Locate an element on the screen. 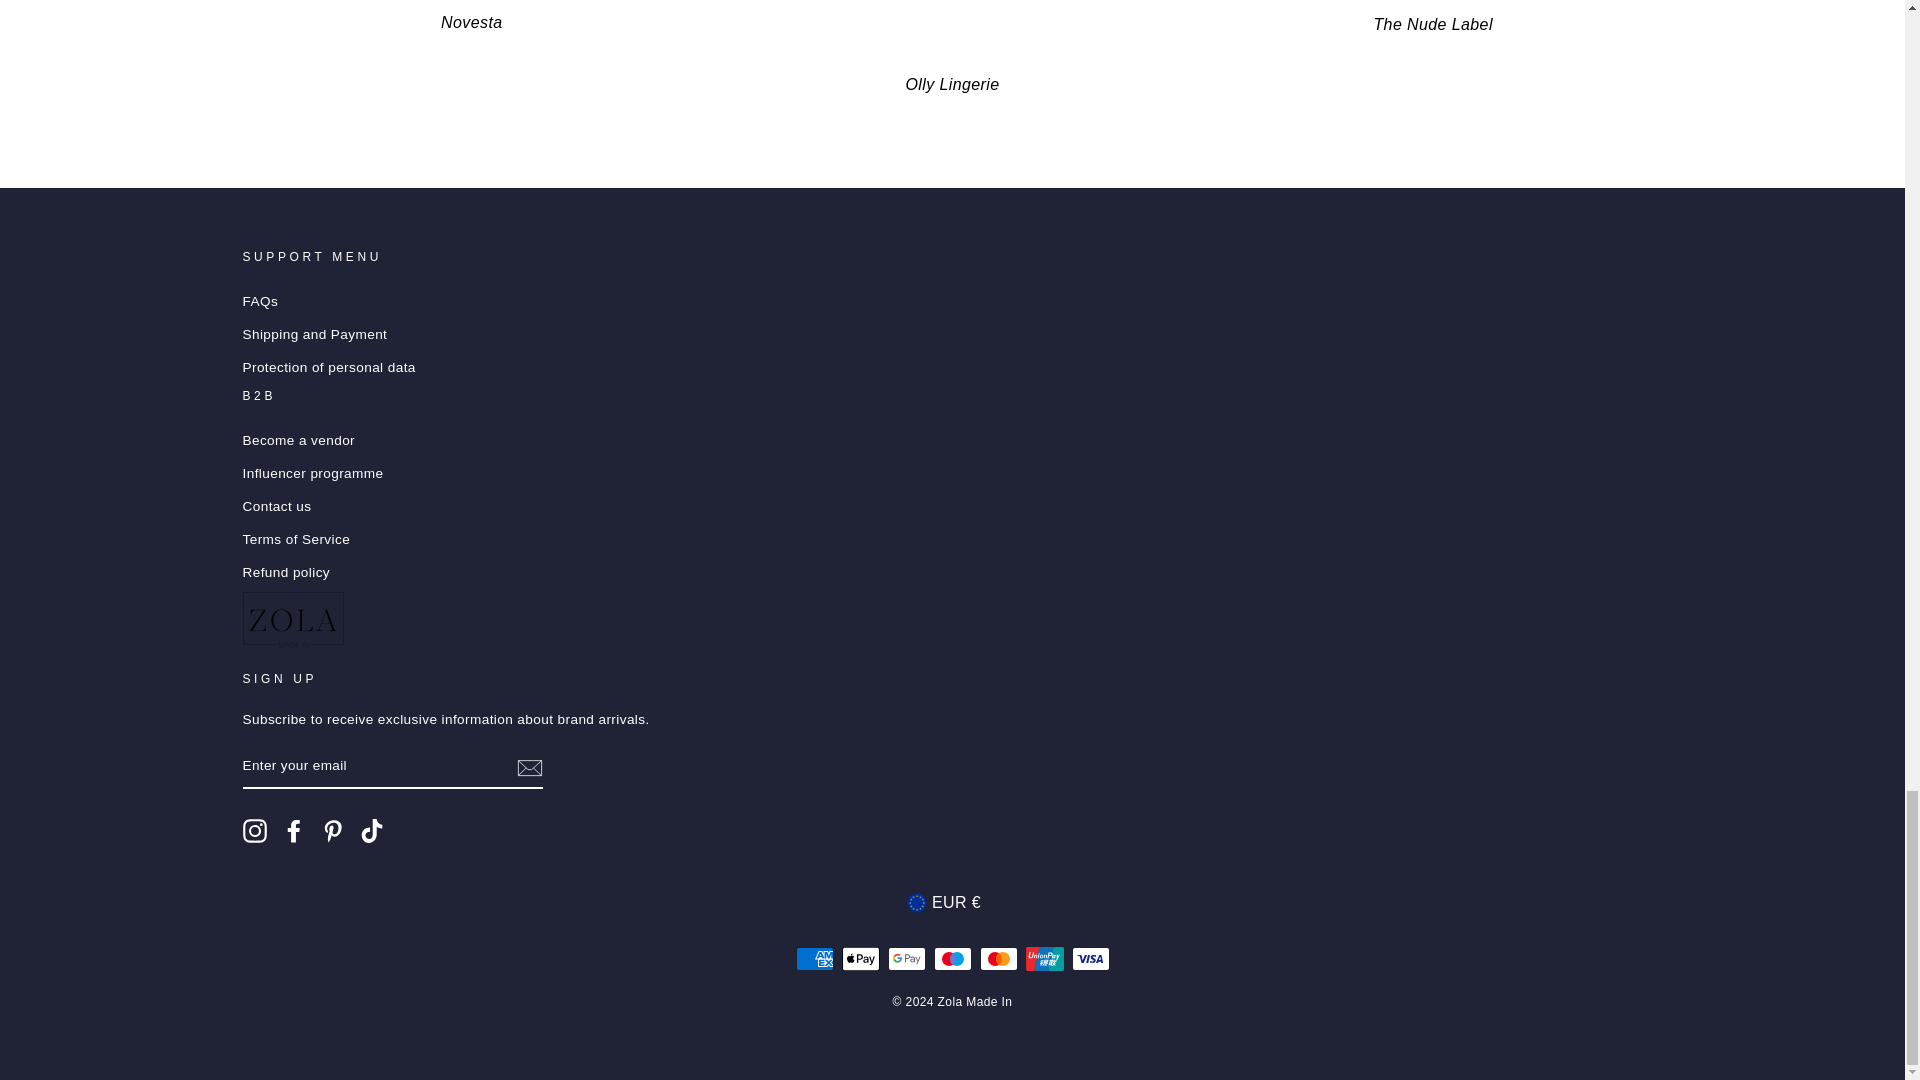 This screenshot has height=1080, width=1920. Apple Pay is located at coordinates (860, 958).